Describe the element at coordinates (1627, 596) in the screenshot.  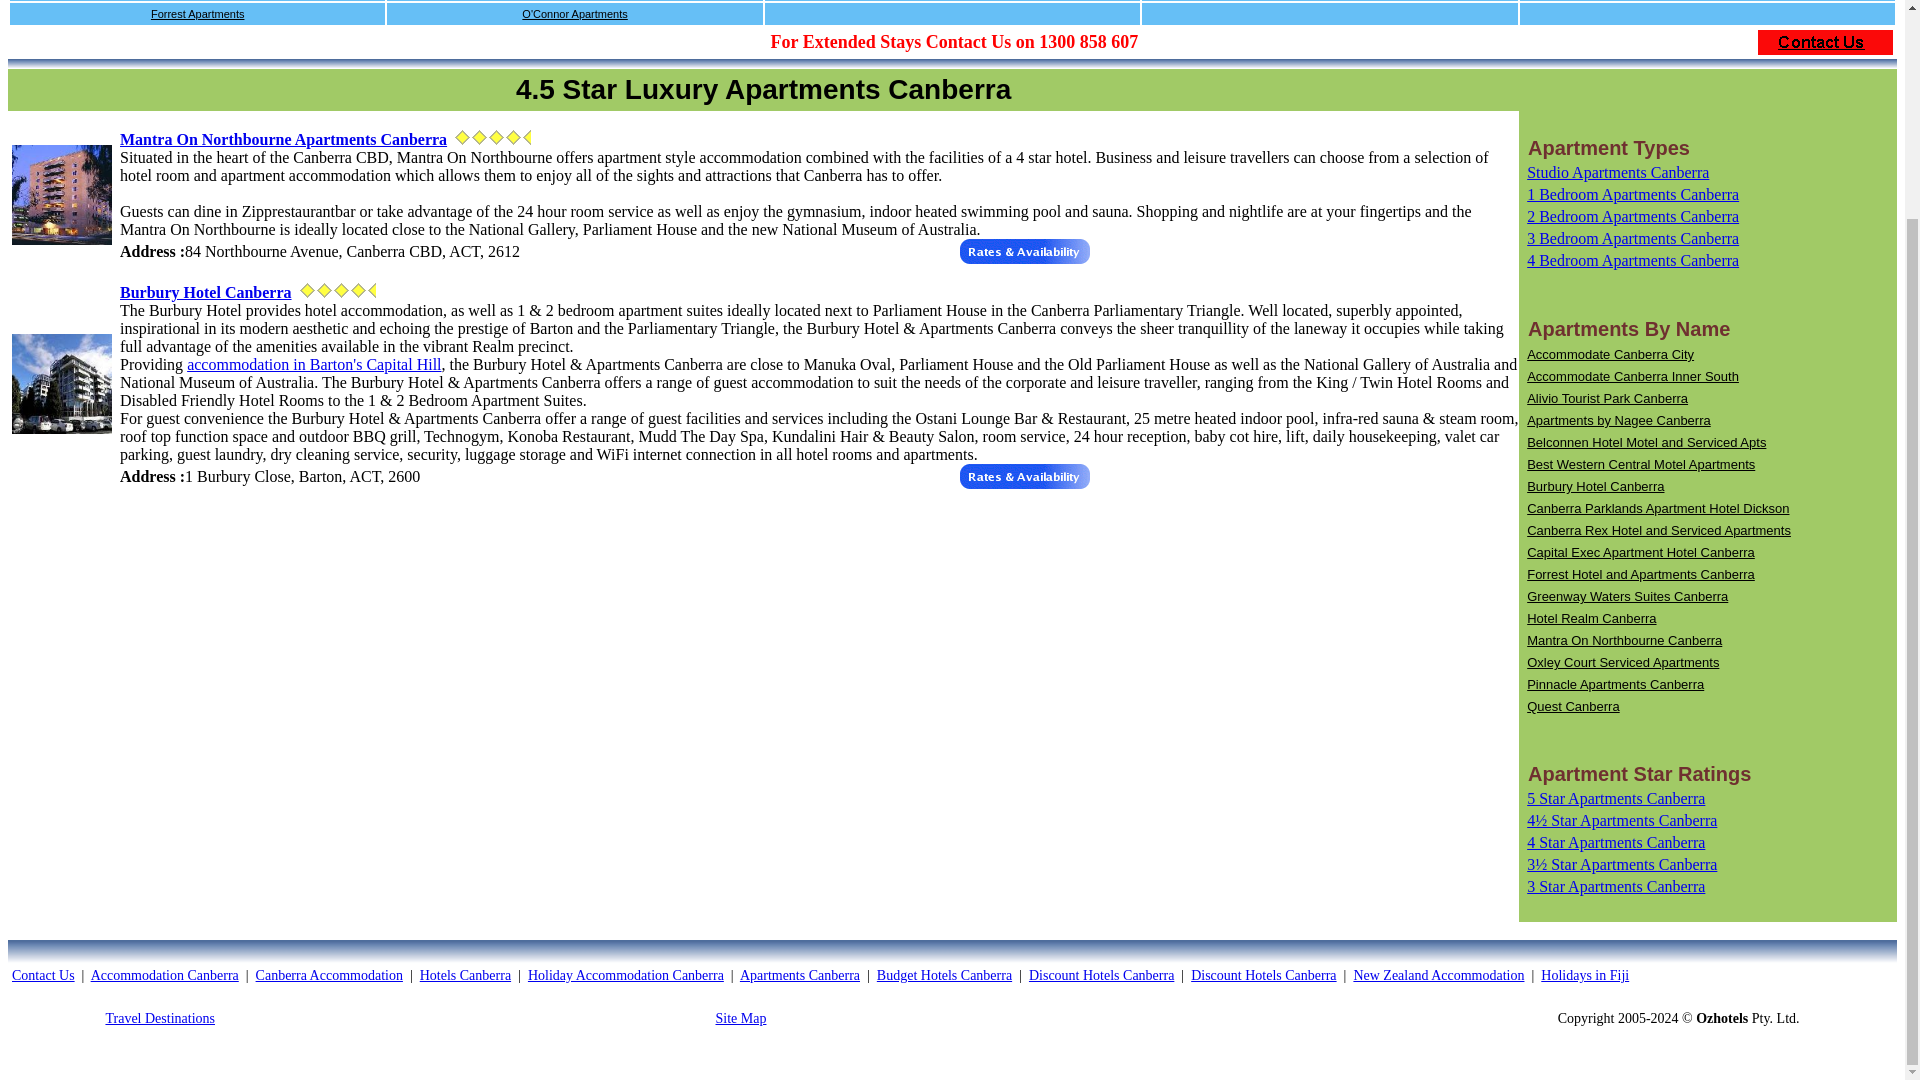
I see `Greenway Waters Suites Canberra` at that location.